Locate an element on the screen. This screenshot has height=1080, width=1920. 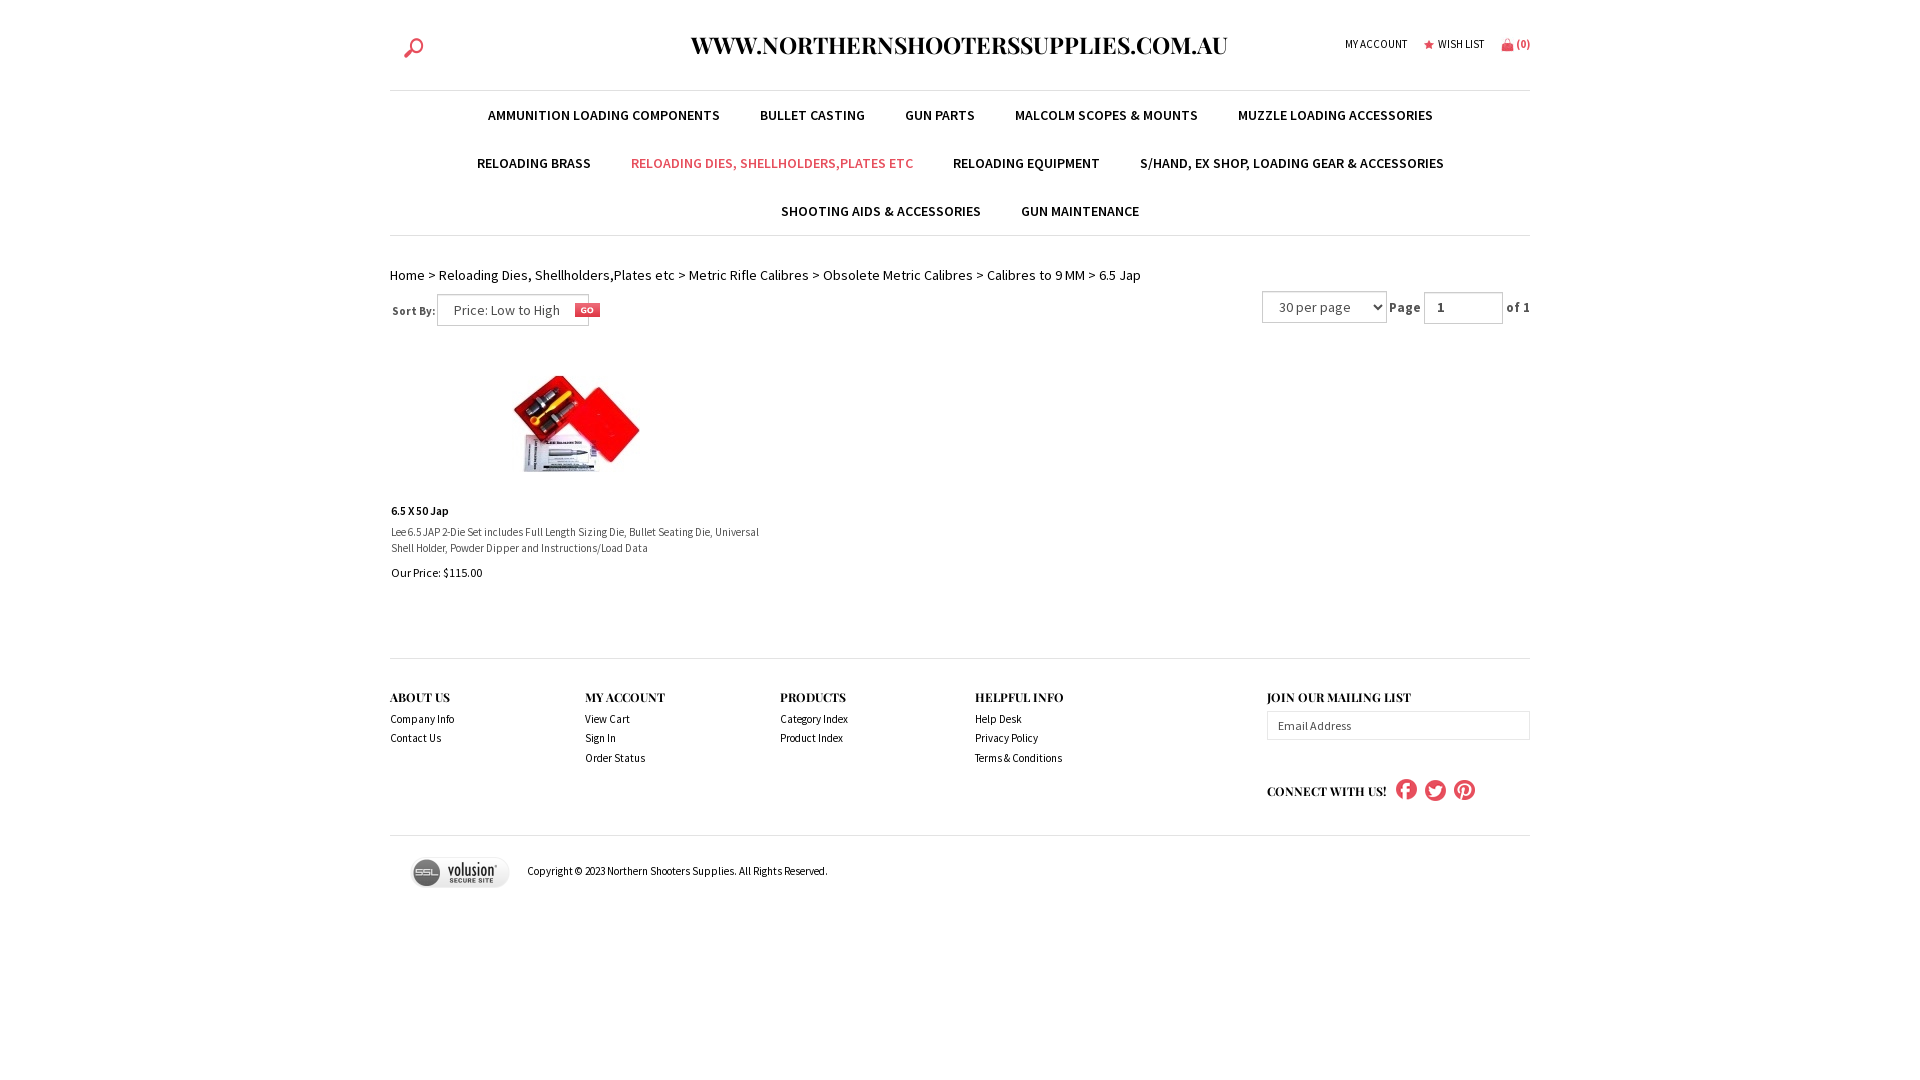
Go to page is located at coordinates (1464, 308).